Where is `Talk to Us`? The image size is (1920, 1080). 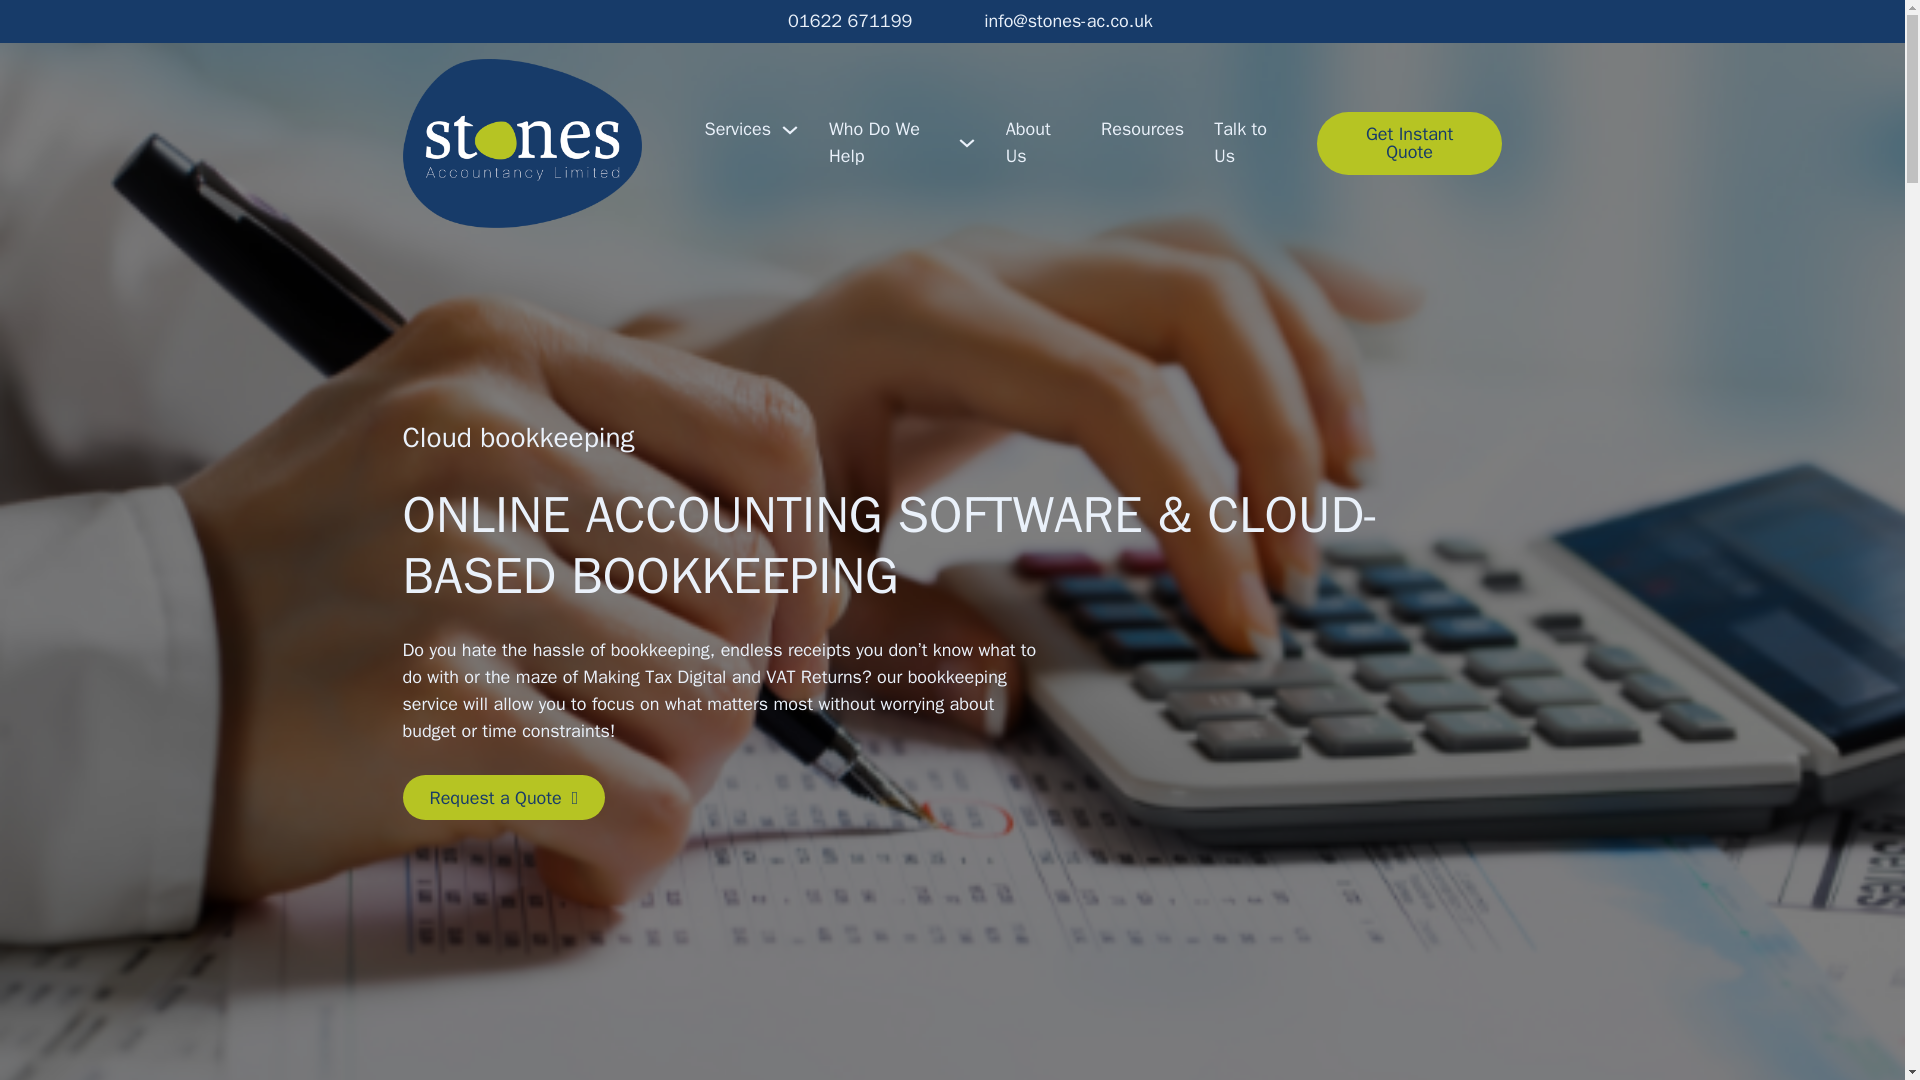
Talk to Us is located at coordinates (1250, 142).